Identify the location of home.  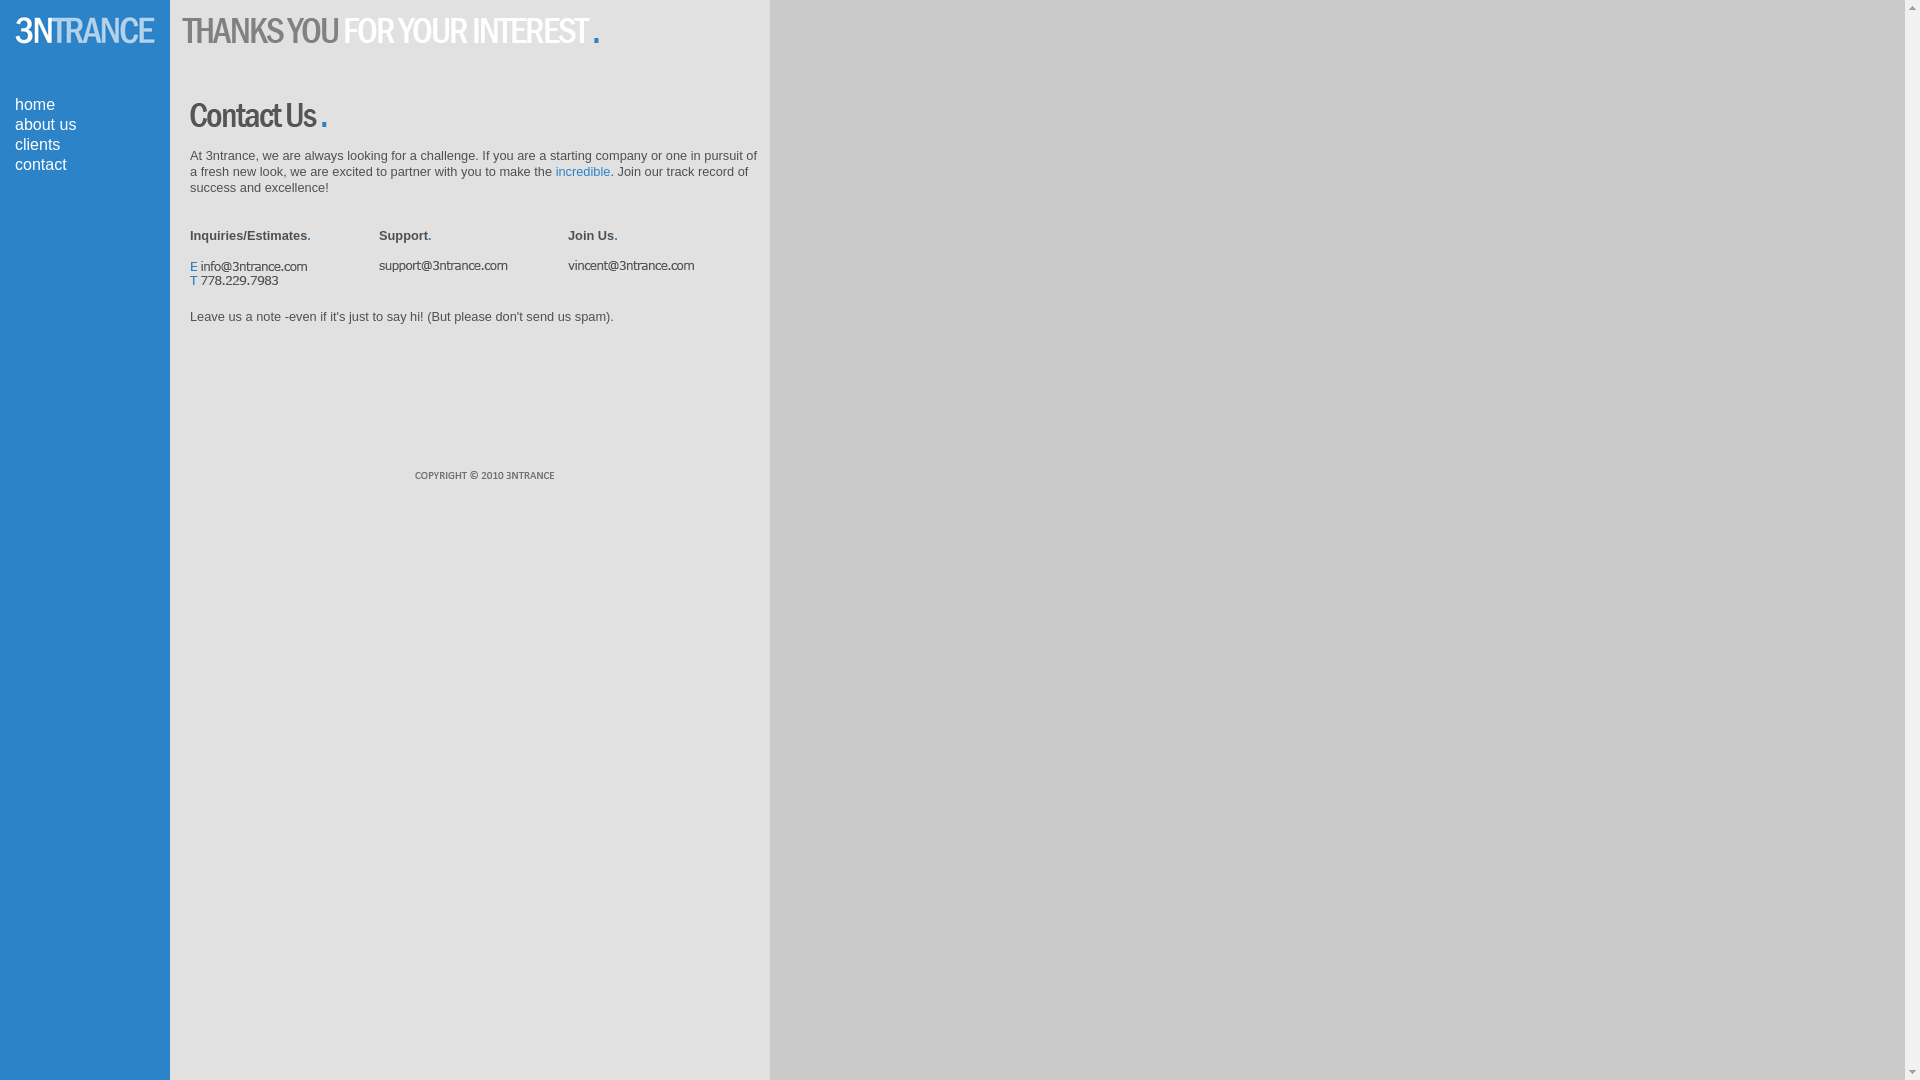
(35, 104).